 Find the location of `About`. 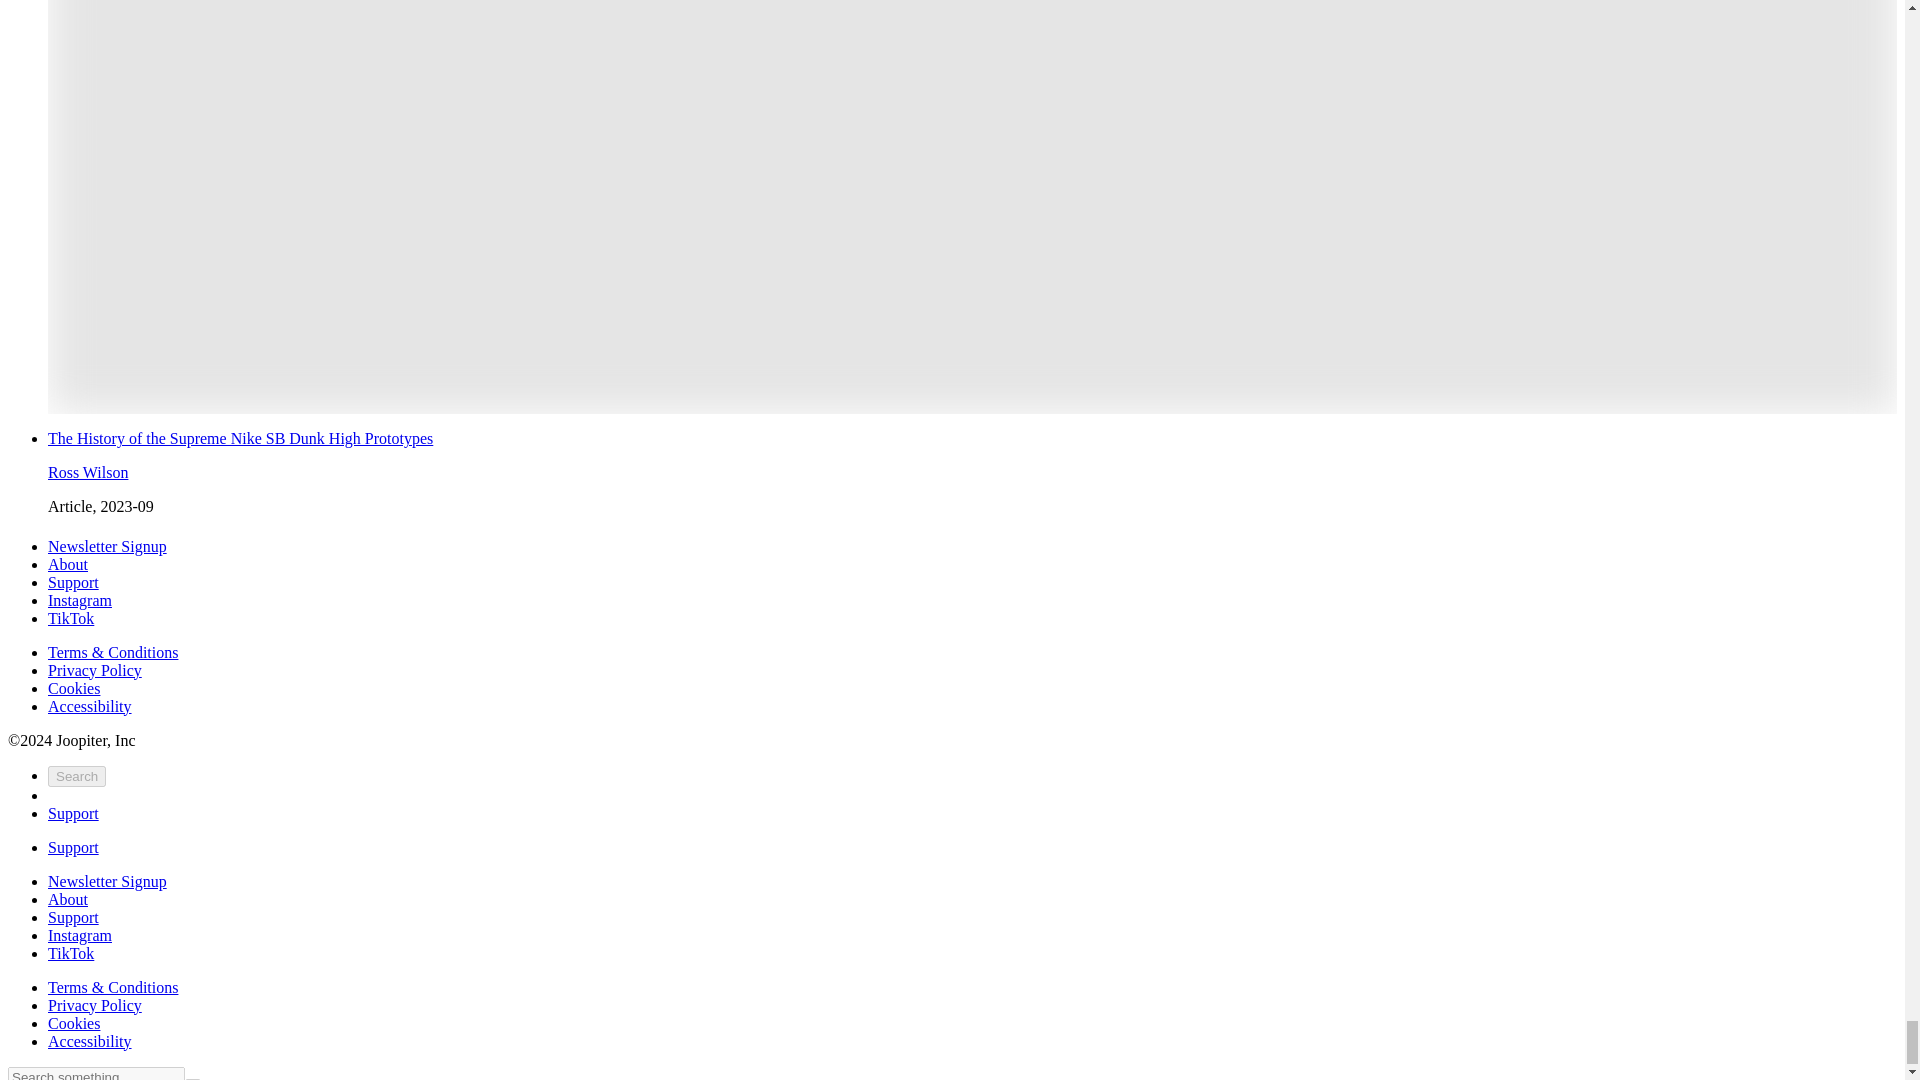

About is located at coordinates (68, 564).